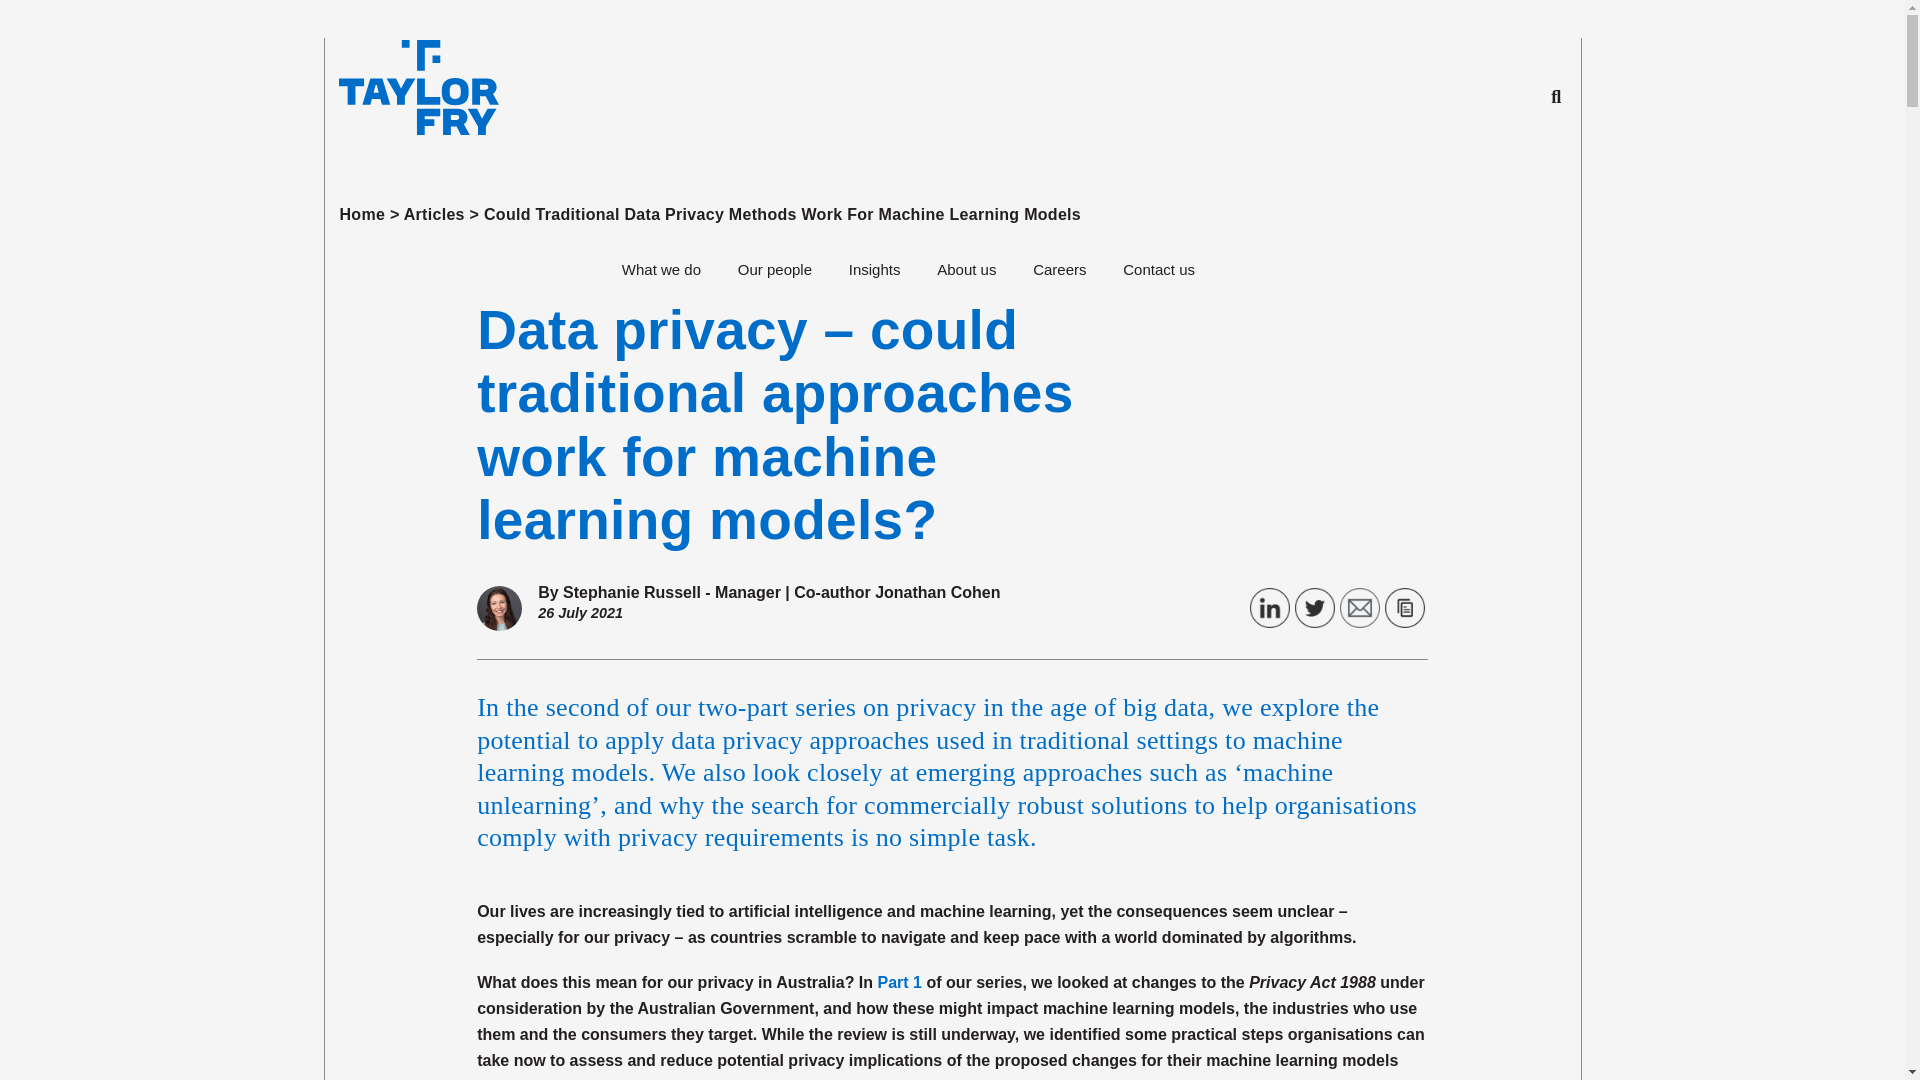 This screenshot has height=1080, width=1920. Describe the element at coordinates (412, 92) in the screenshot. I see `Taylor Fry` at that location.